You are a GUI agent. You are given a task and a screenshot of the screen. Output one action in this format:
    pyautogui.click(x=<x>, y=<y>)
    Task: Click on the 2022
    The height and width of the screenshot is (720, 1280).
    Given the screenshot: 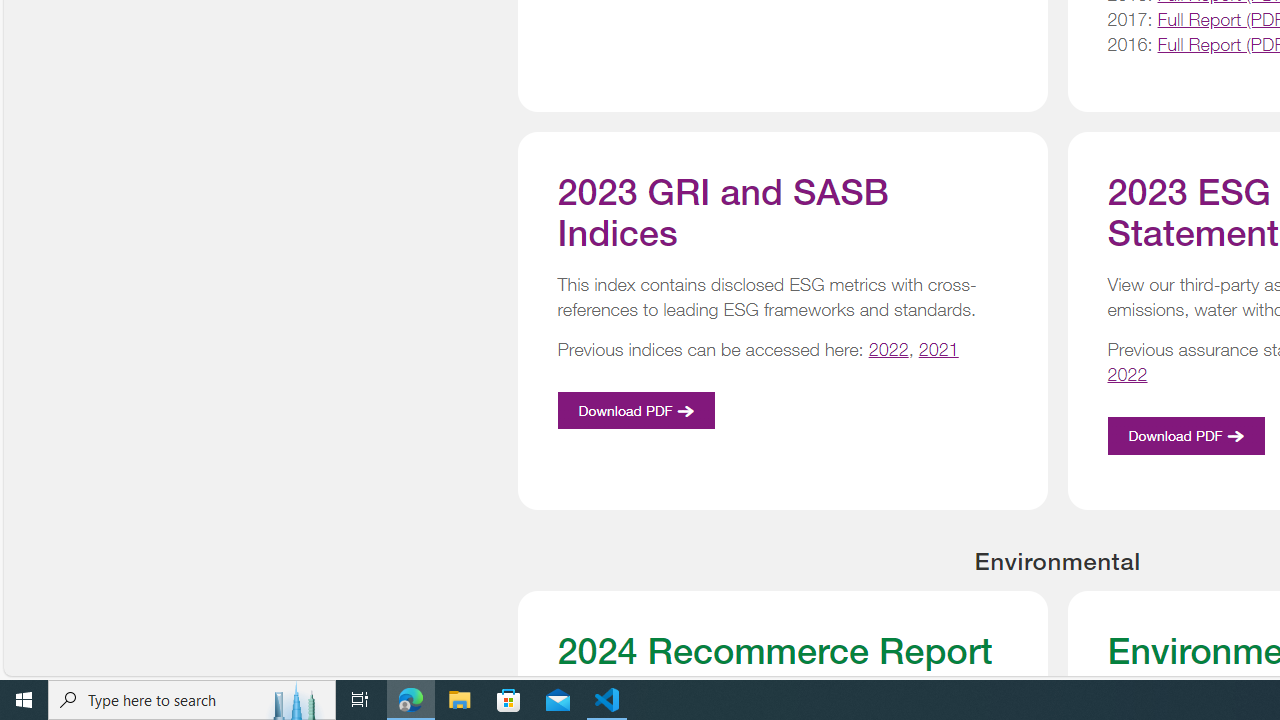 What is the action you would take?
    pyautogui.click(x=1128, y=374)
    